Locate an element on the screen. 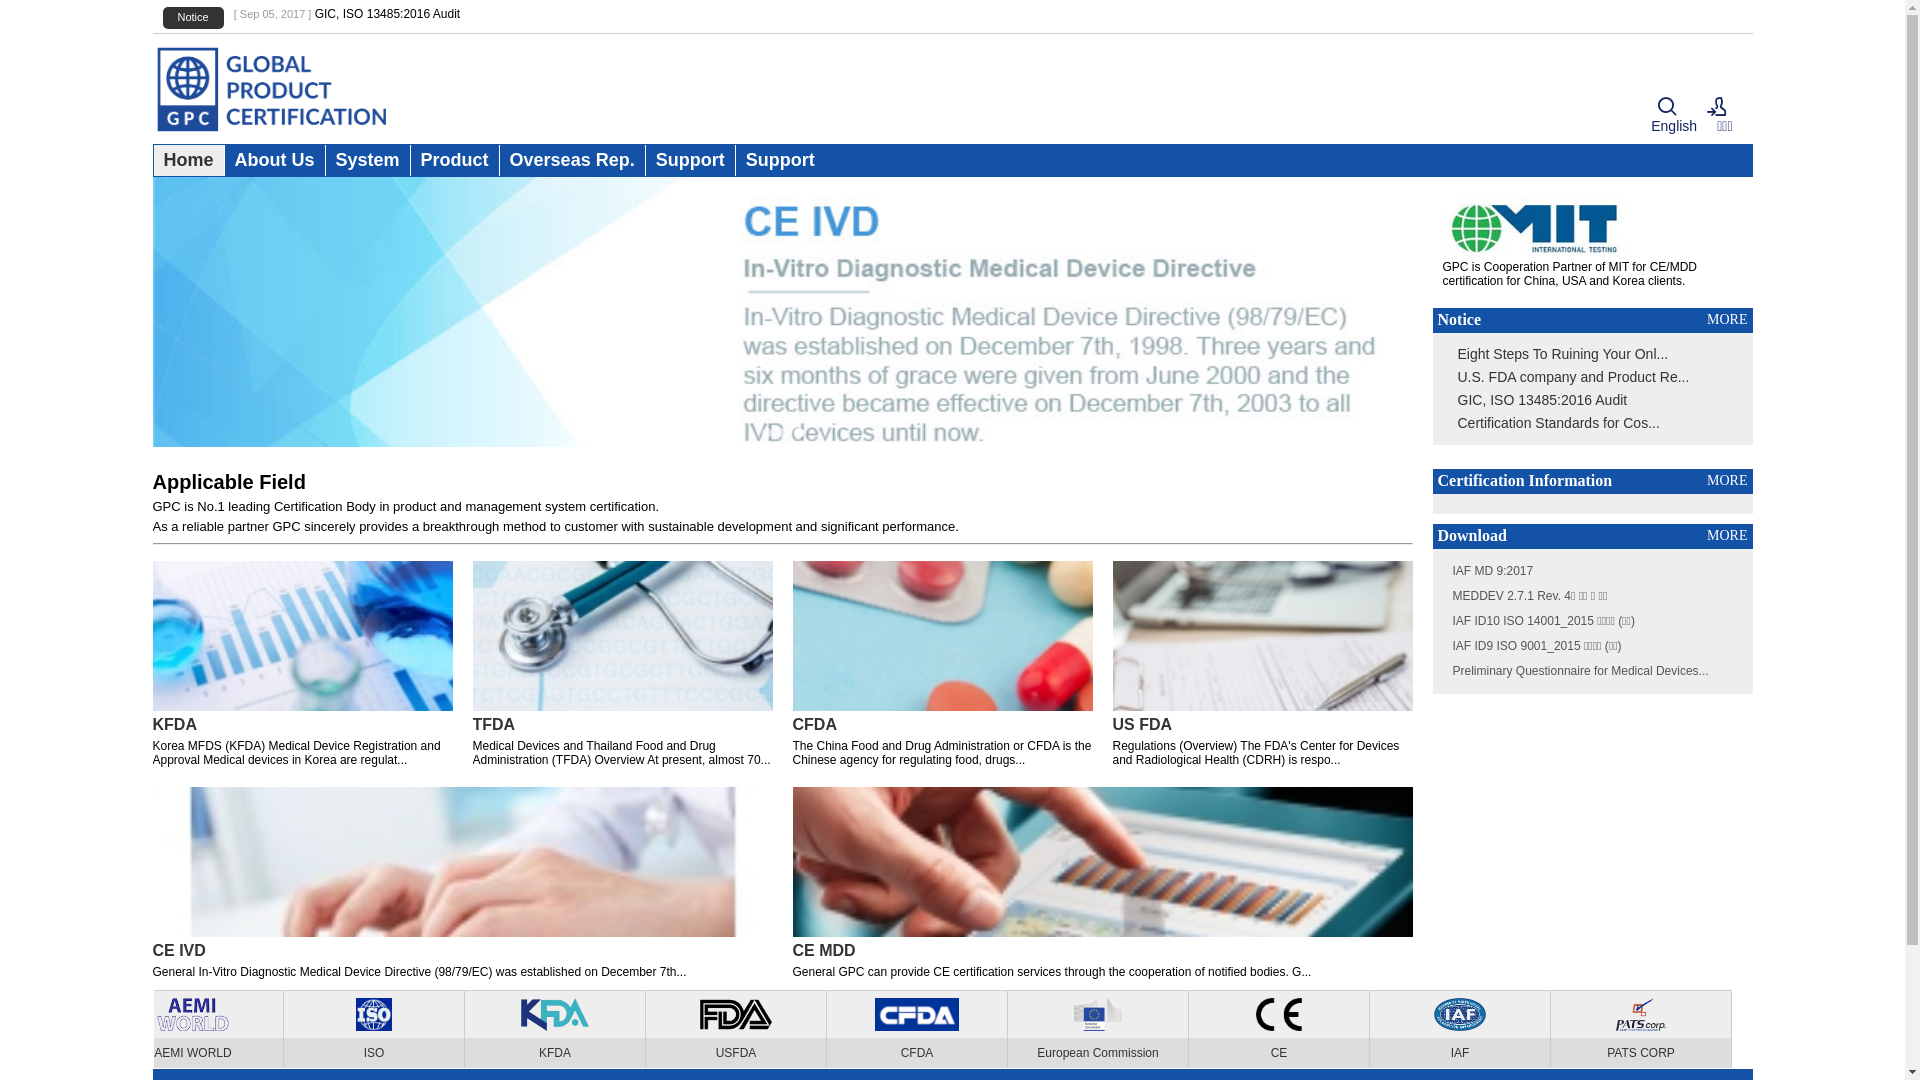  CE IVD is located at coordinates (462, 951).